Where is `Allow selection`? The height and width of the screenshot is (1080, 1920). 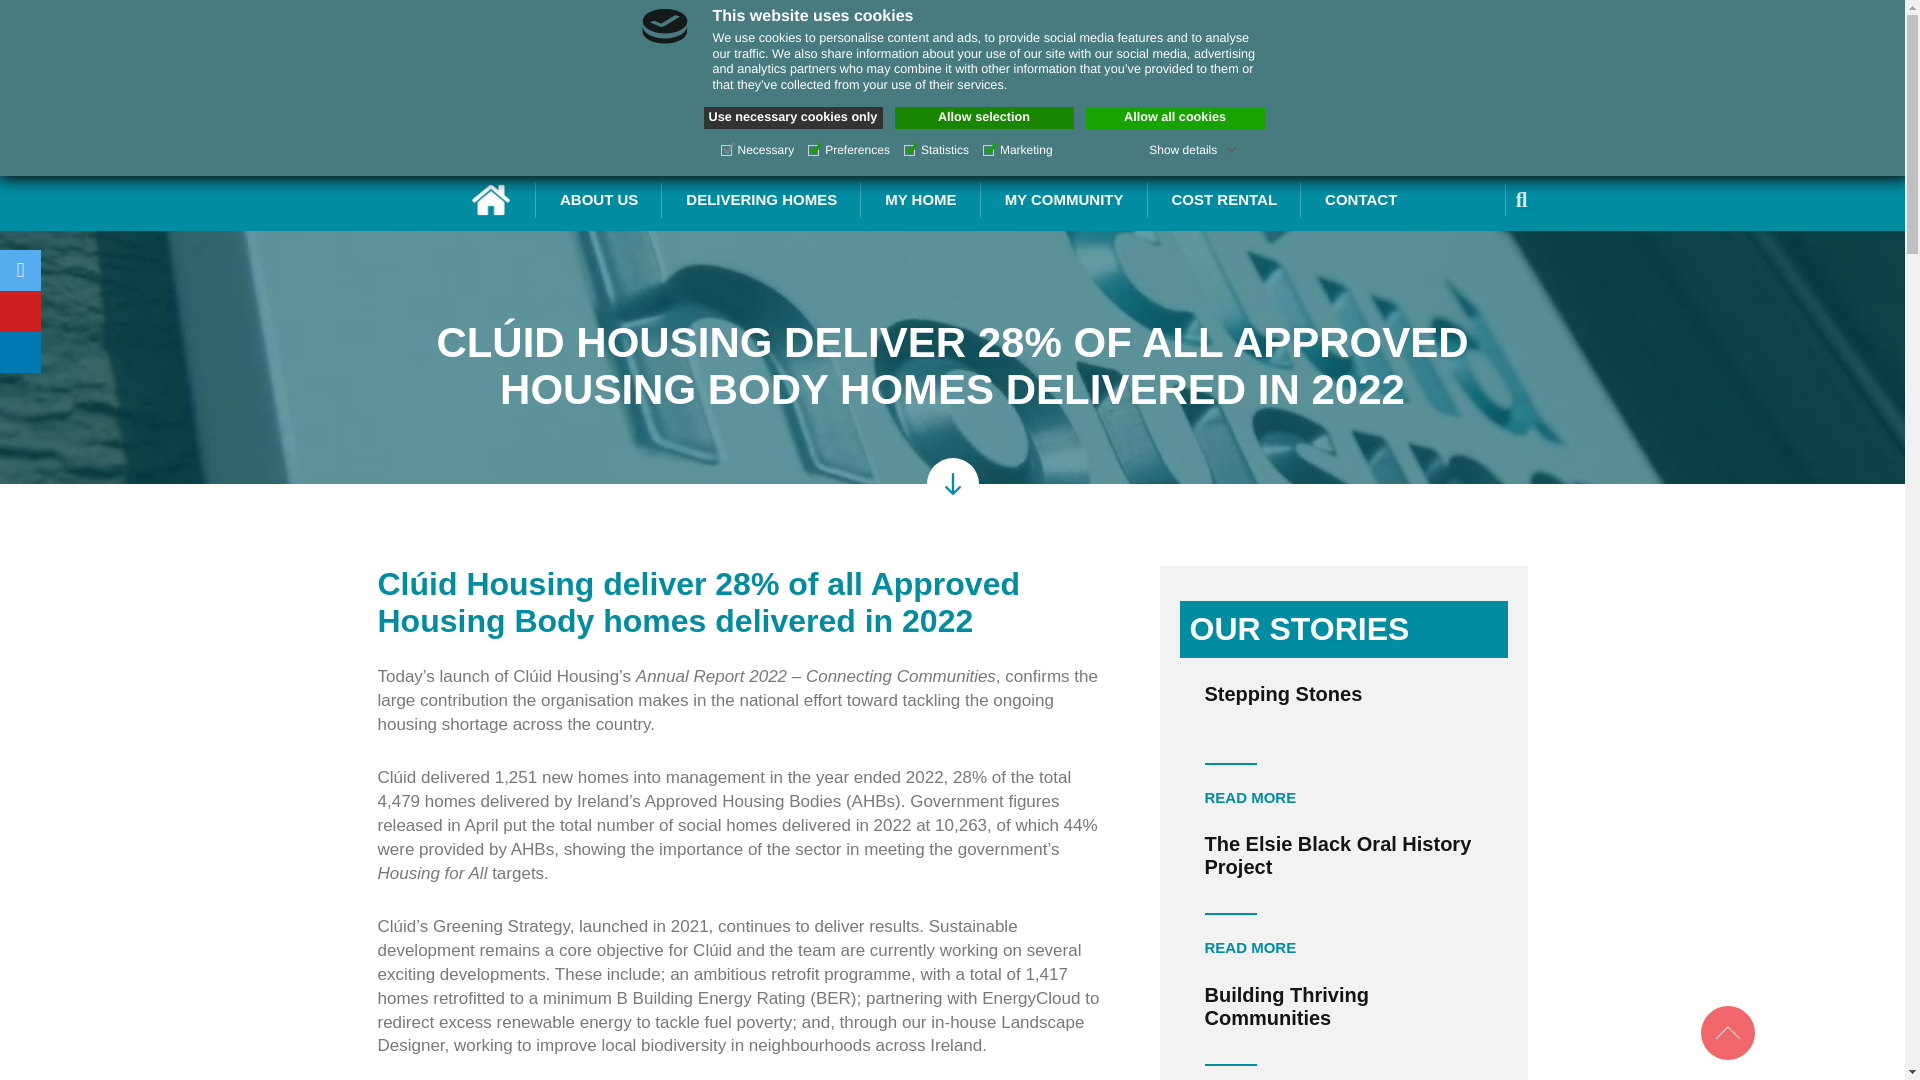 Allow selection is located at coordinates (984, 117).